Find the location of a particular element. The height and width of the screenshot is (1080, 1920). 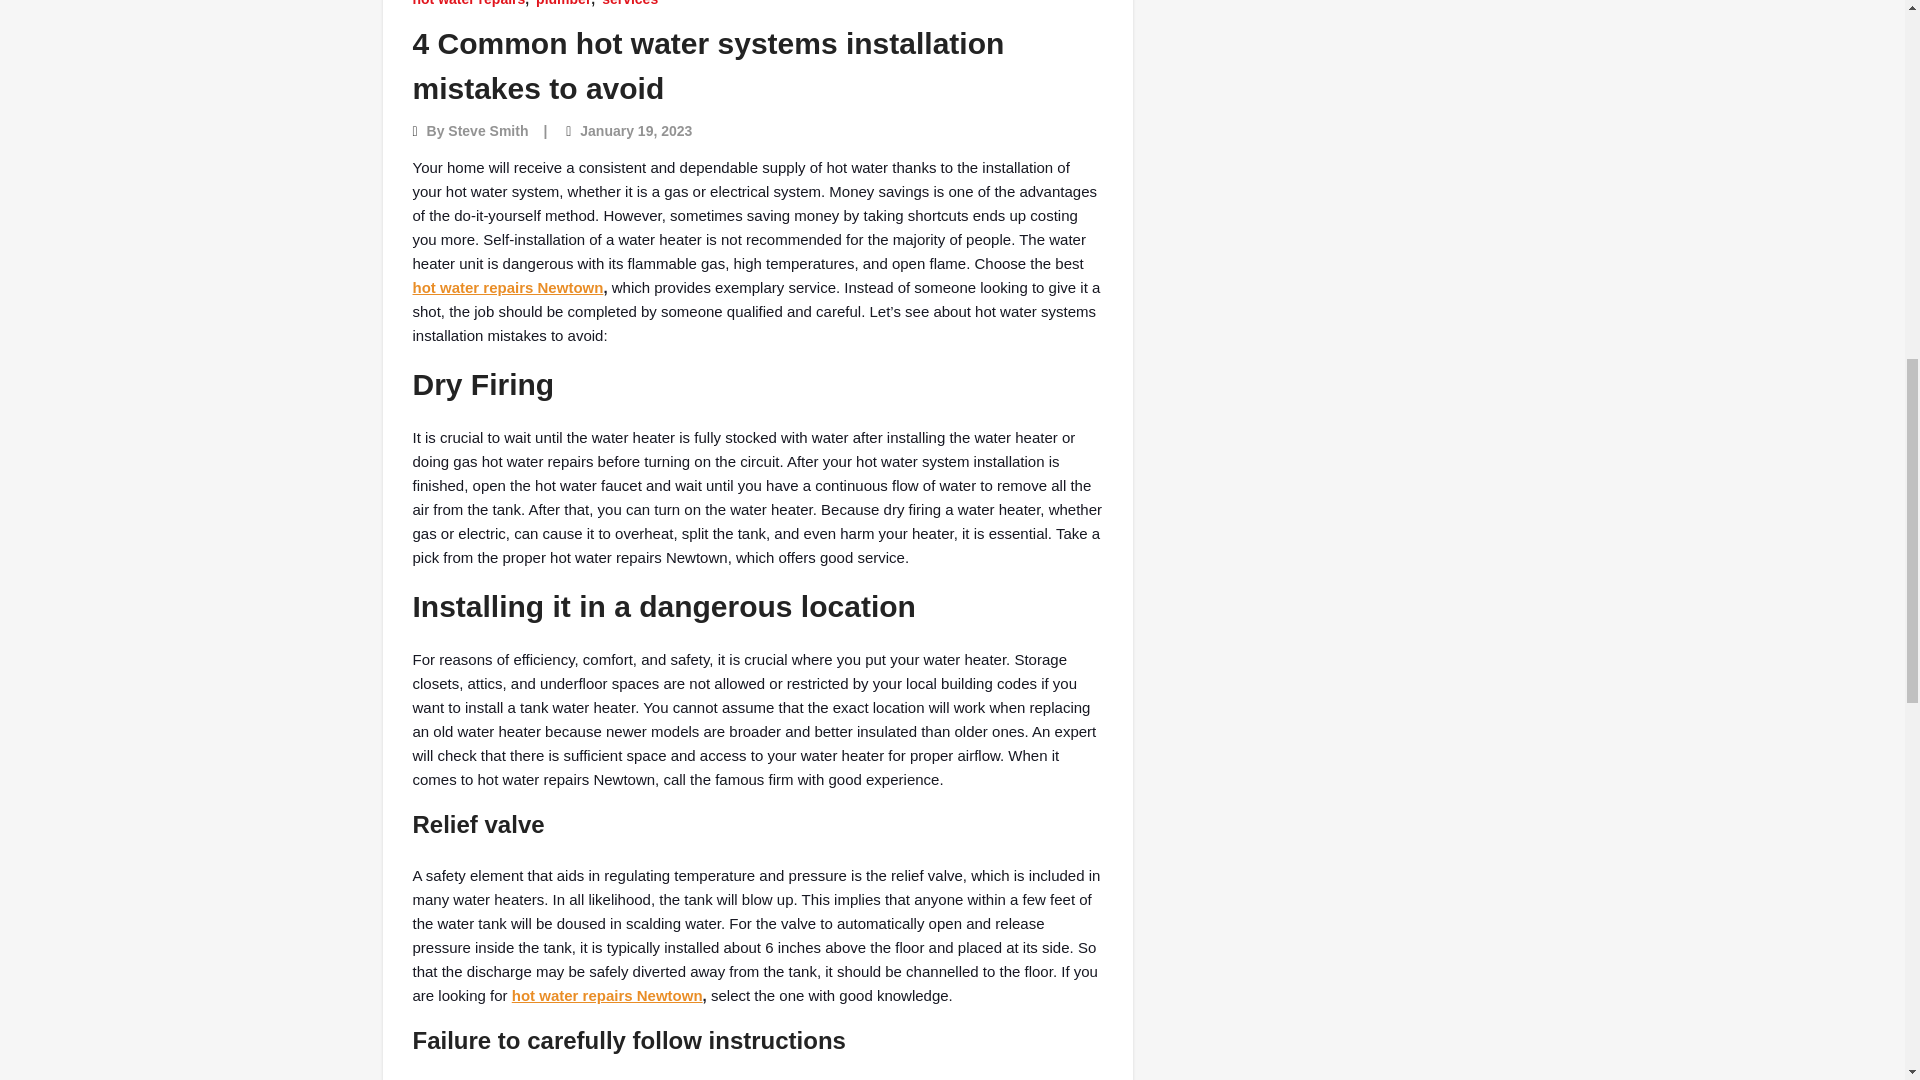

Steve Smith is located at coordinates (488, 131).